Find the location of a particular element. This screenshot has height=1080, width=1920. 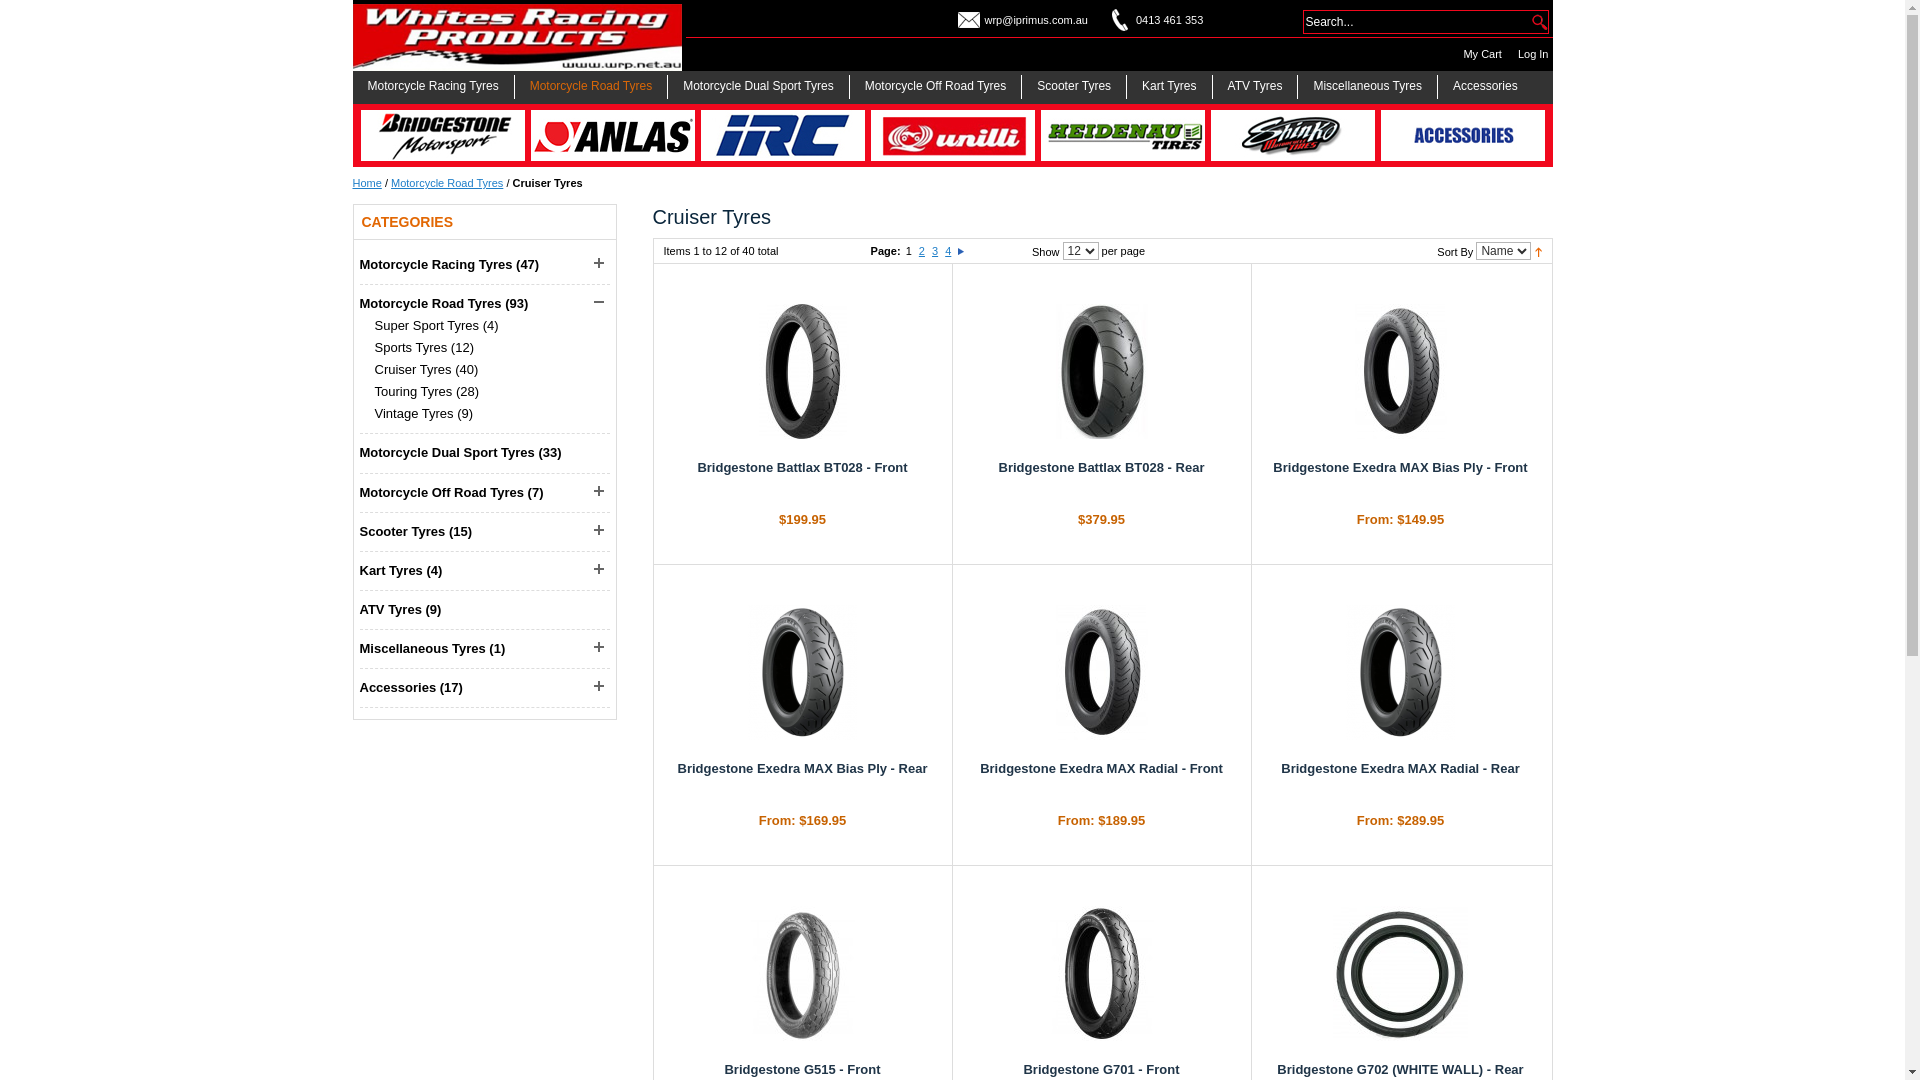

Vintage Tyres is located at coordinates (414, 414).